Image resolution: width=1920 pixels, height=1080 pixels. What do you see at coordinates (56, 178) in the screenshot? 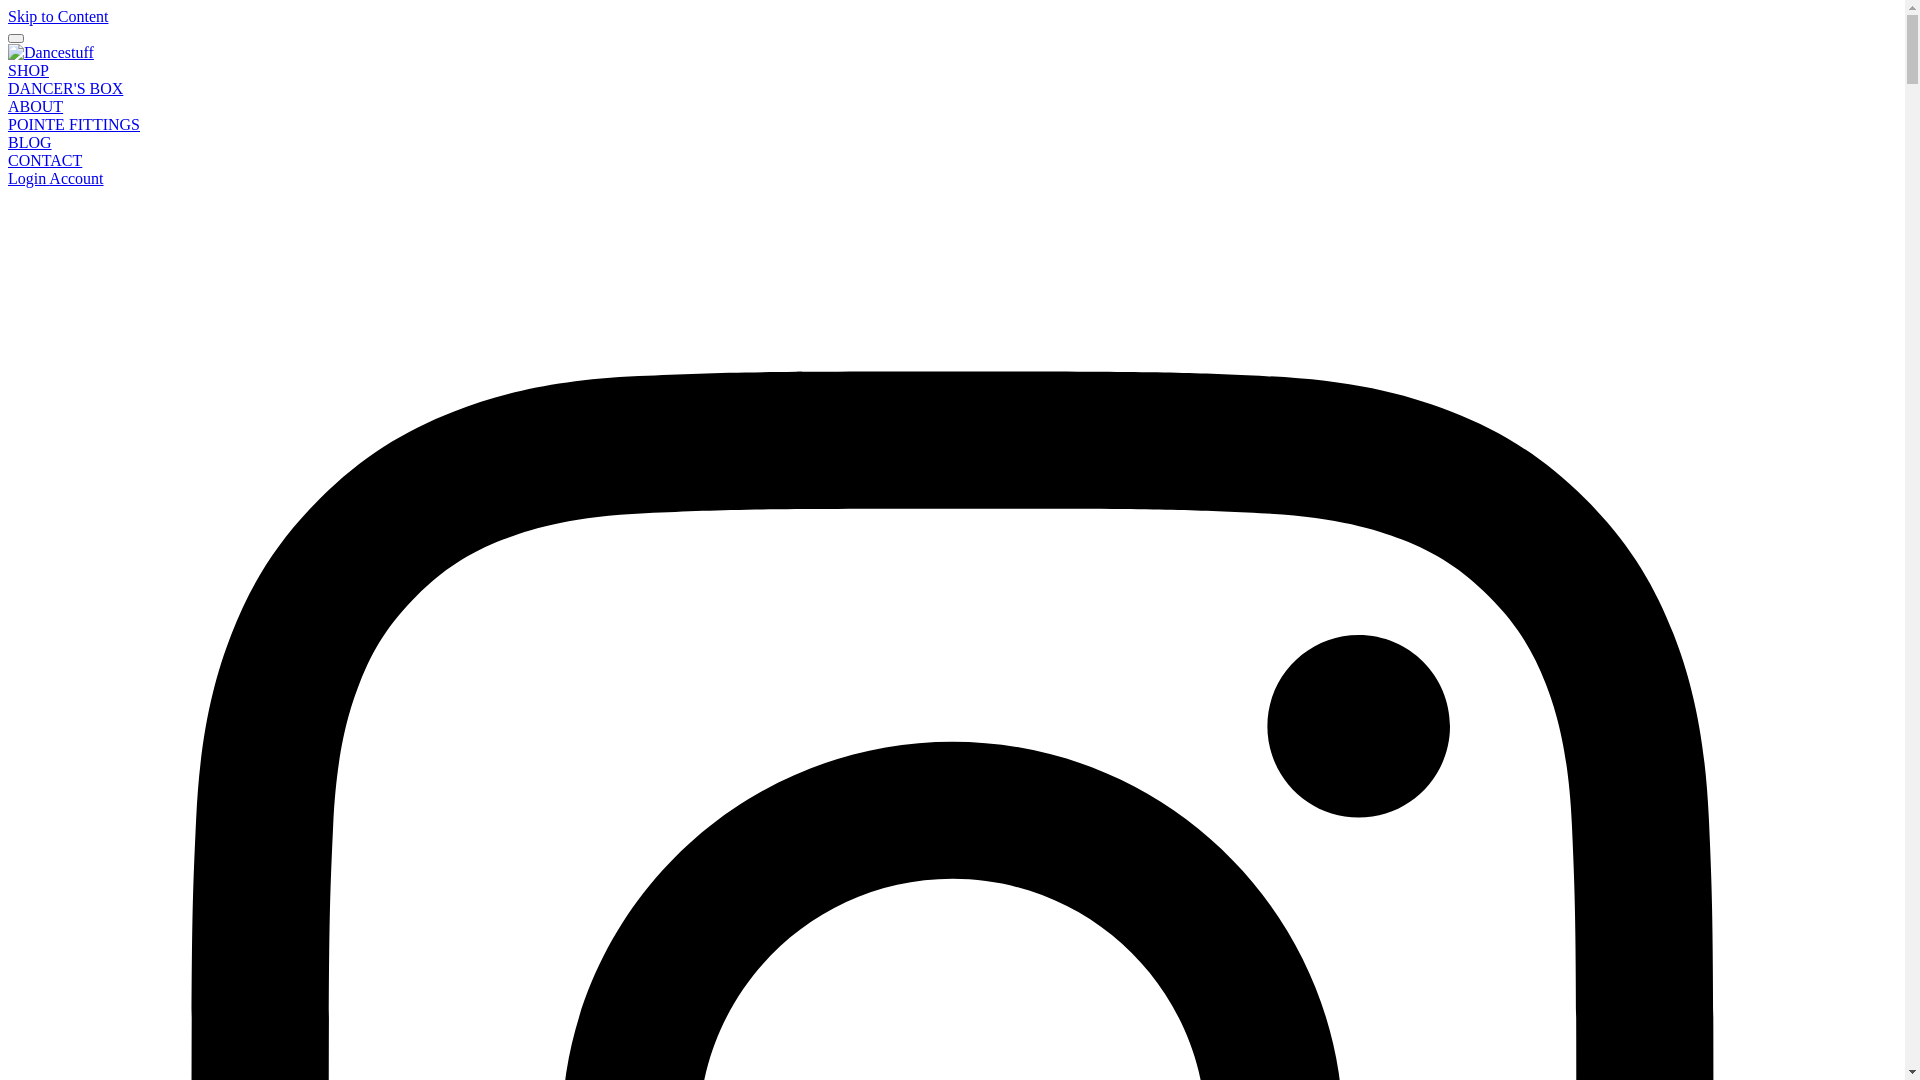
I see `Login Account` at bounding box center [56, 178].